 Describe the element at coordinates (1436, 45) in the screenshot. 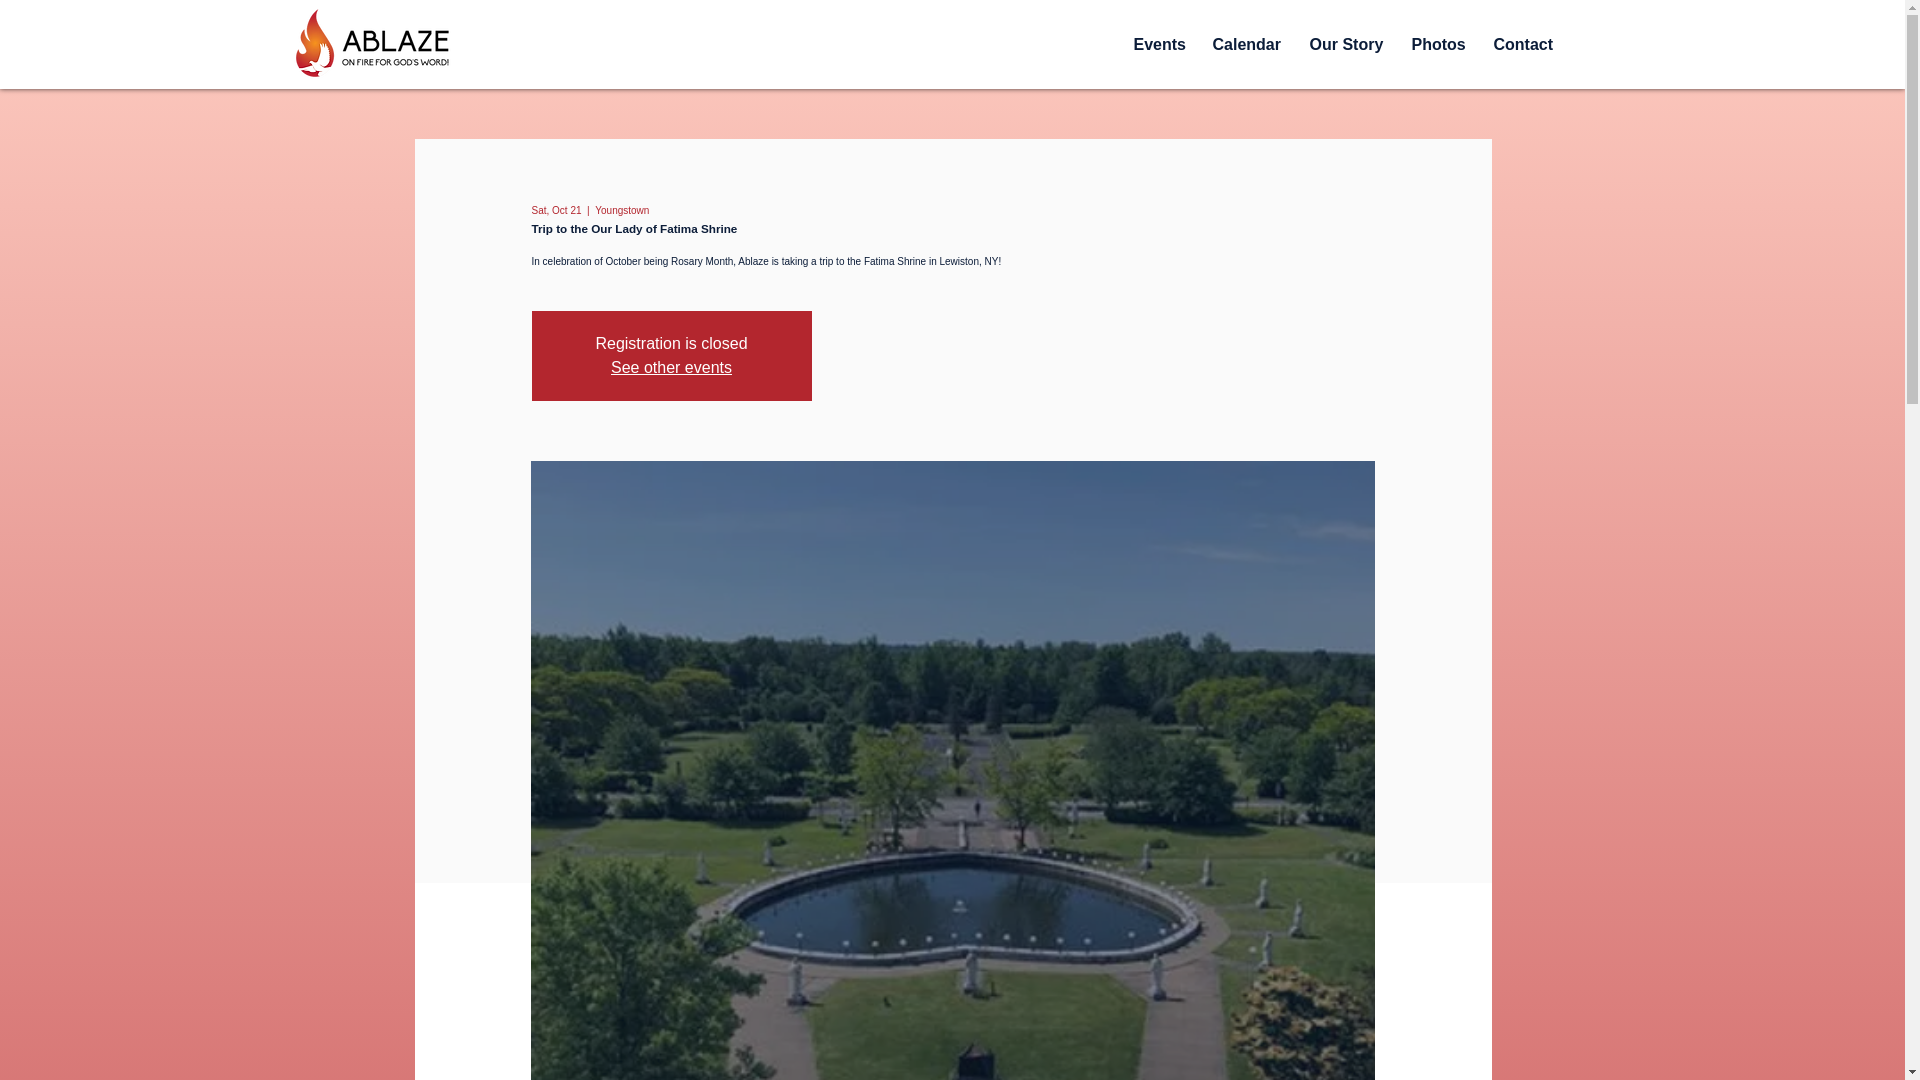

I see `Photos` at that location.